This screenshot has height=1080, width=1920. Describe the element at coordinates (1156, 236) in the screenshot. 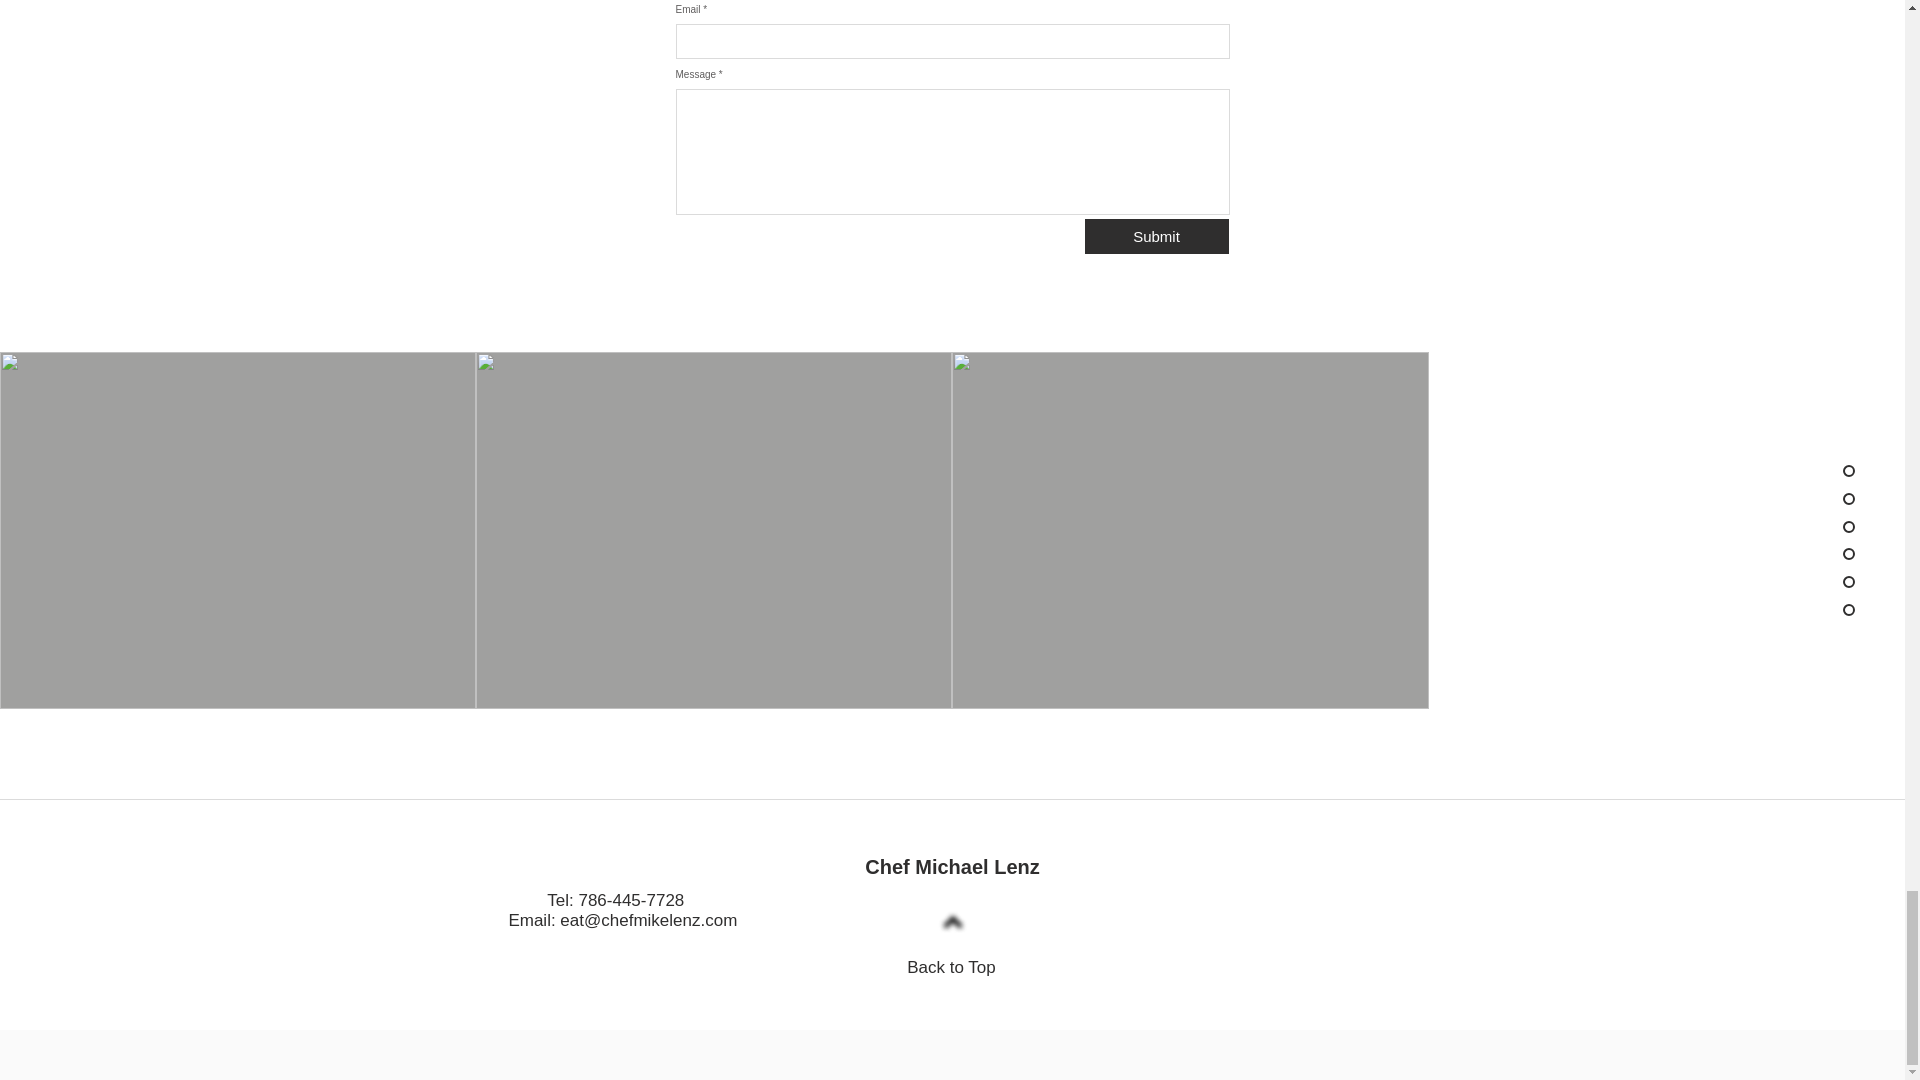

I see `Submit` at that location.